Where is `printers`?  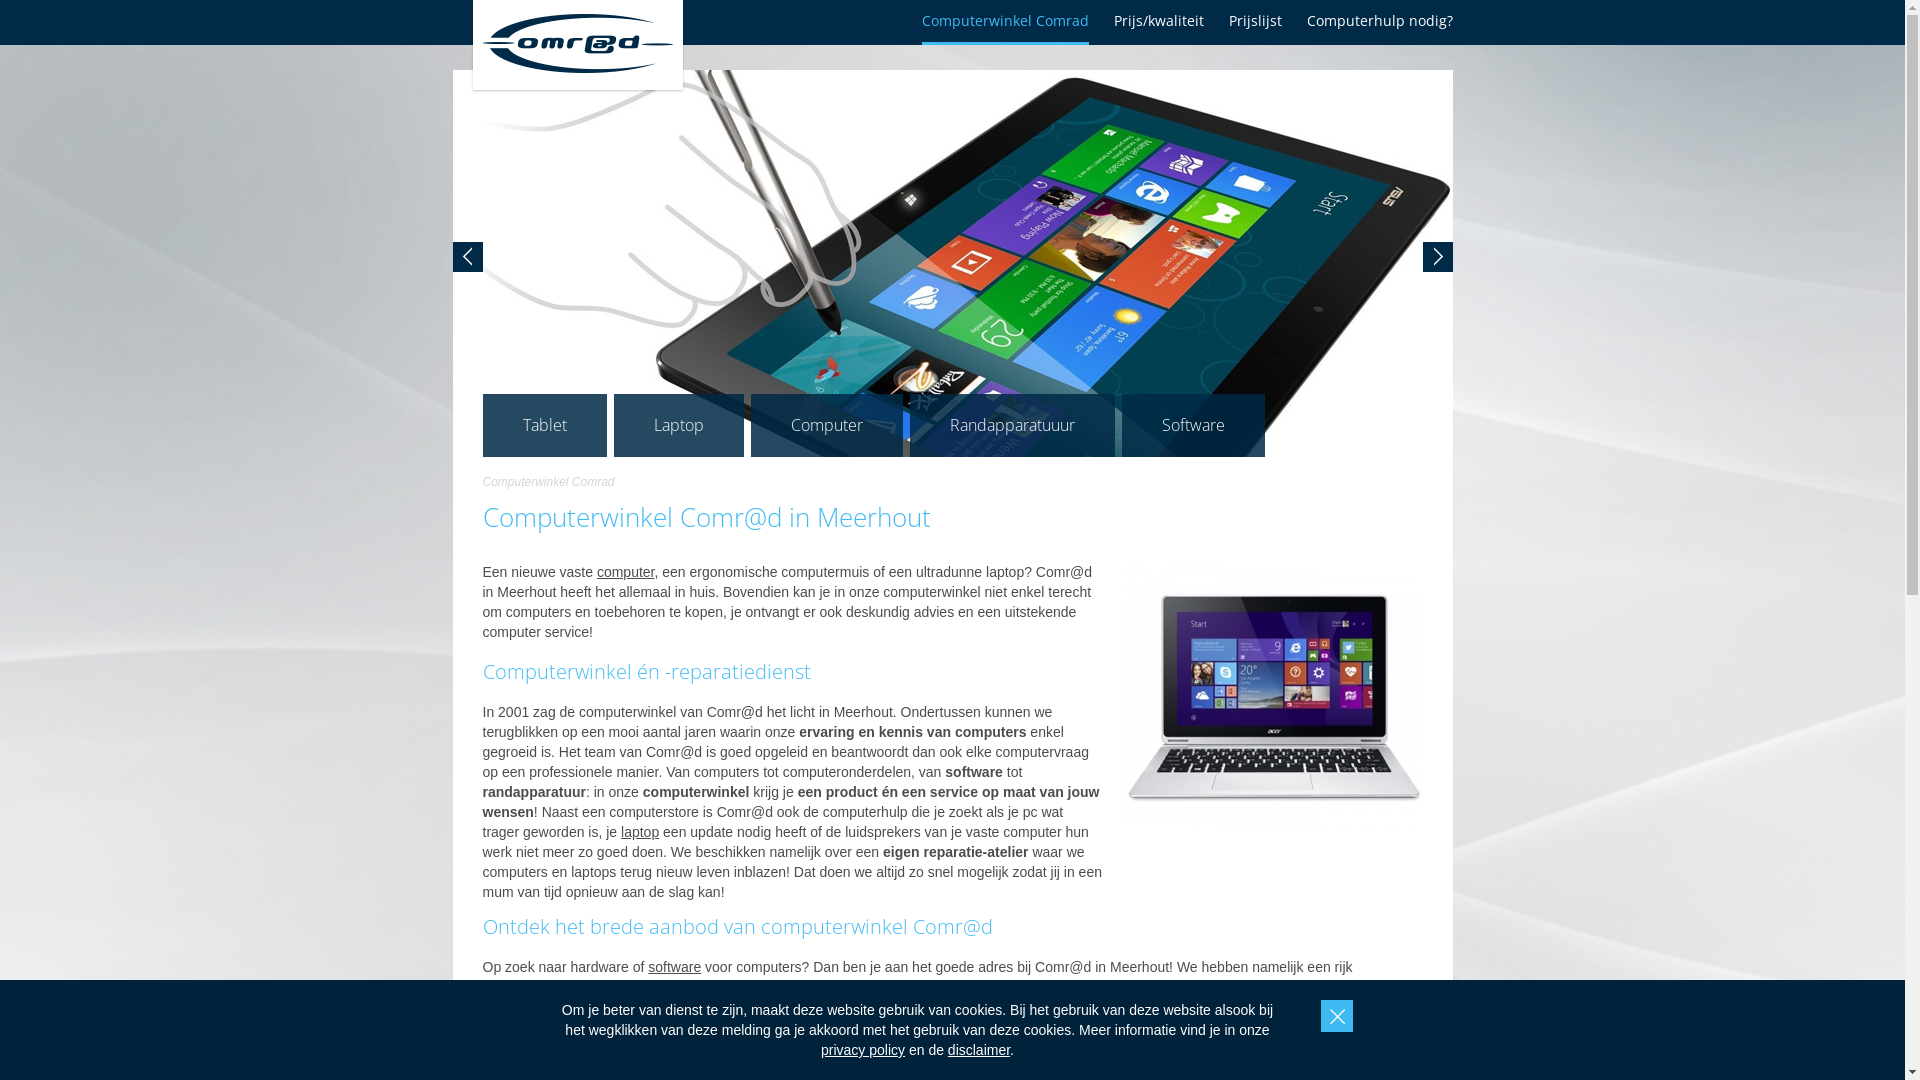 printers is located at coordinates (1116, 1007).